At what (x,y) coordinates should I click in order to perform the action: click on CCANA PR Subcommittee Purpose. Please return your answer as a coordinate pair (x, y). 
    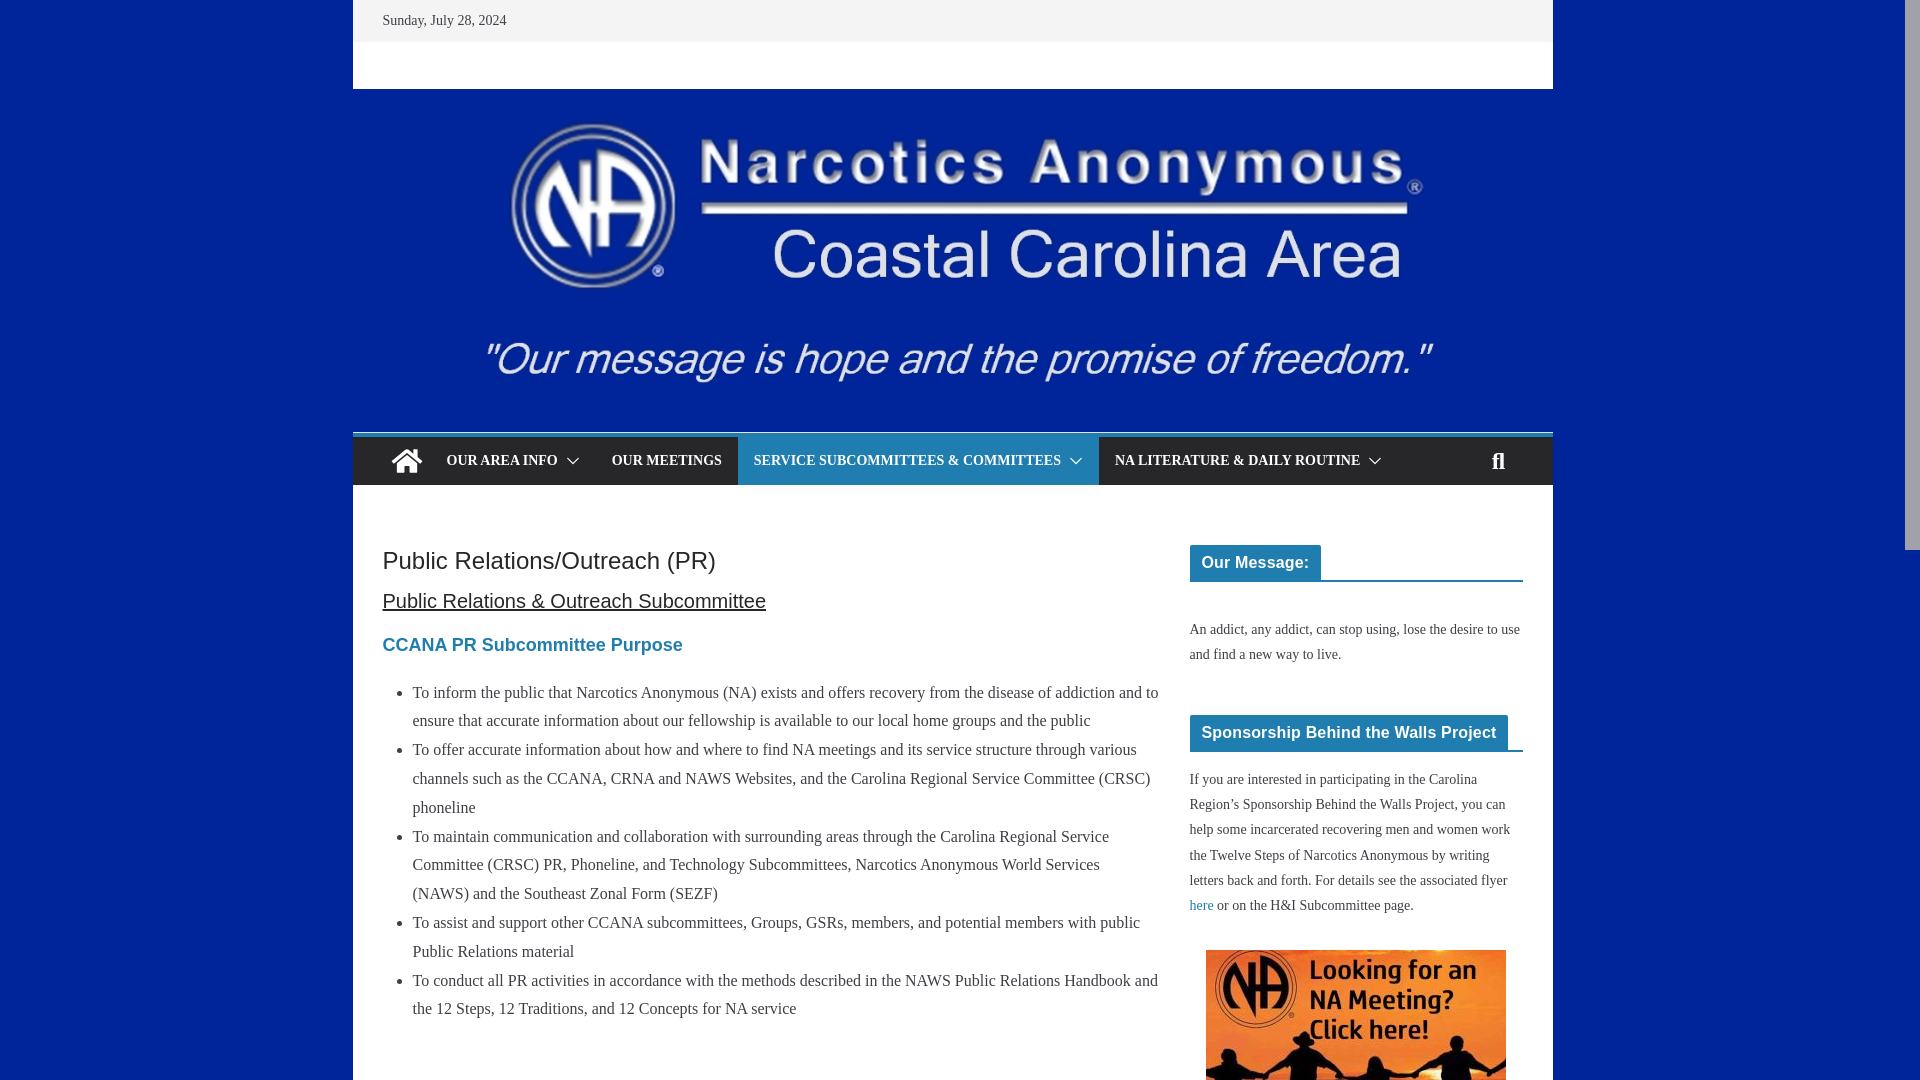
    Looking at the image, I should click on (532, 644).